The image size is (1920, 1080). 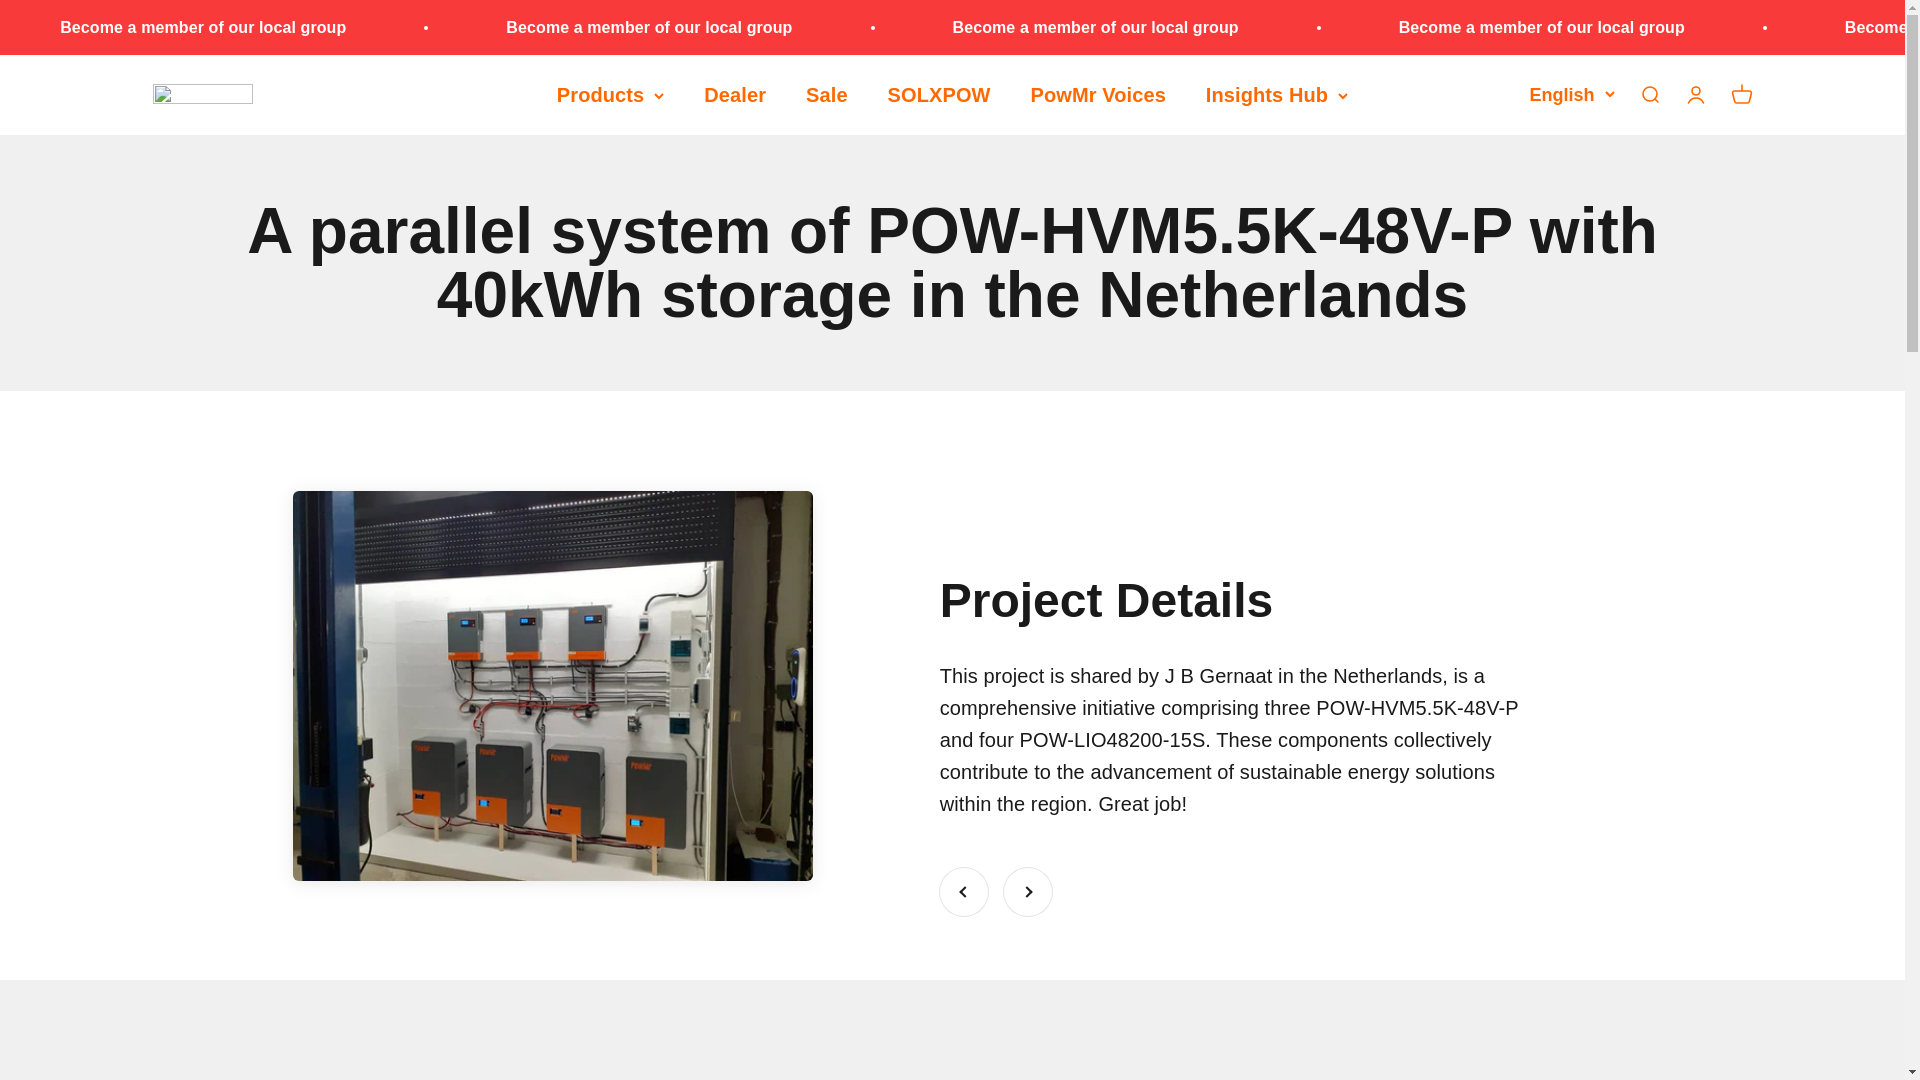 What do you see at coordinates (735, 94) in the screenshot?
I see `Dealer` at bounding box center [735, 94].